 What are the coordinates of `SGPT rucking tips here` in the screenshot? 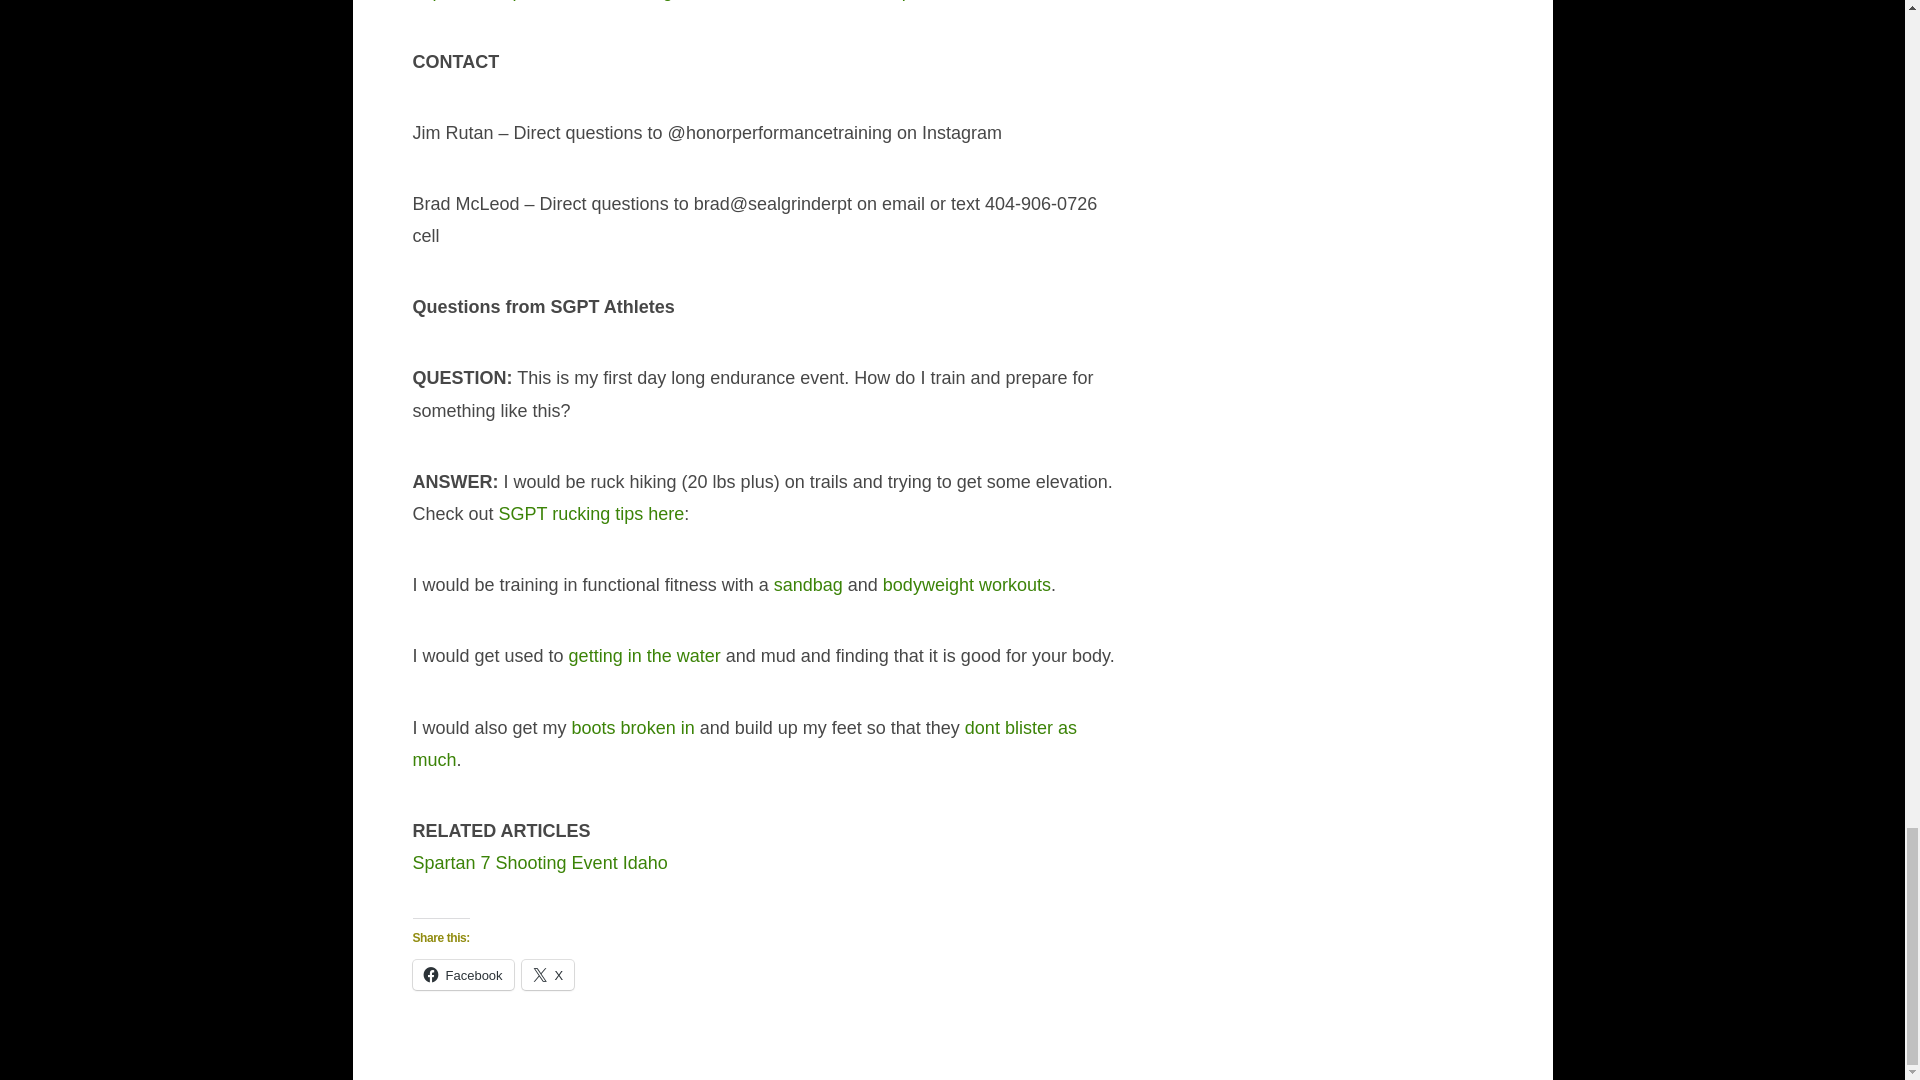 It's located at (592, 514).